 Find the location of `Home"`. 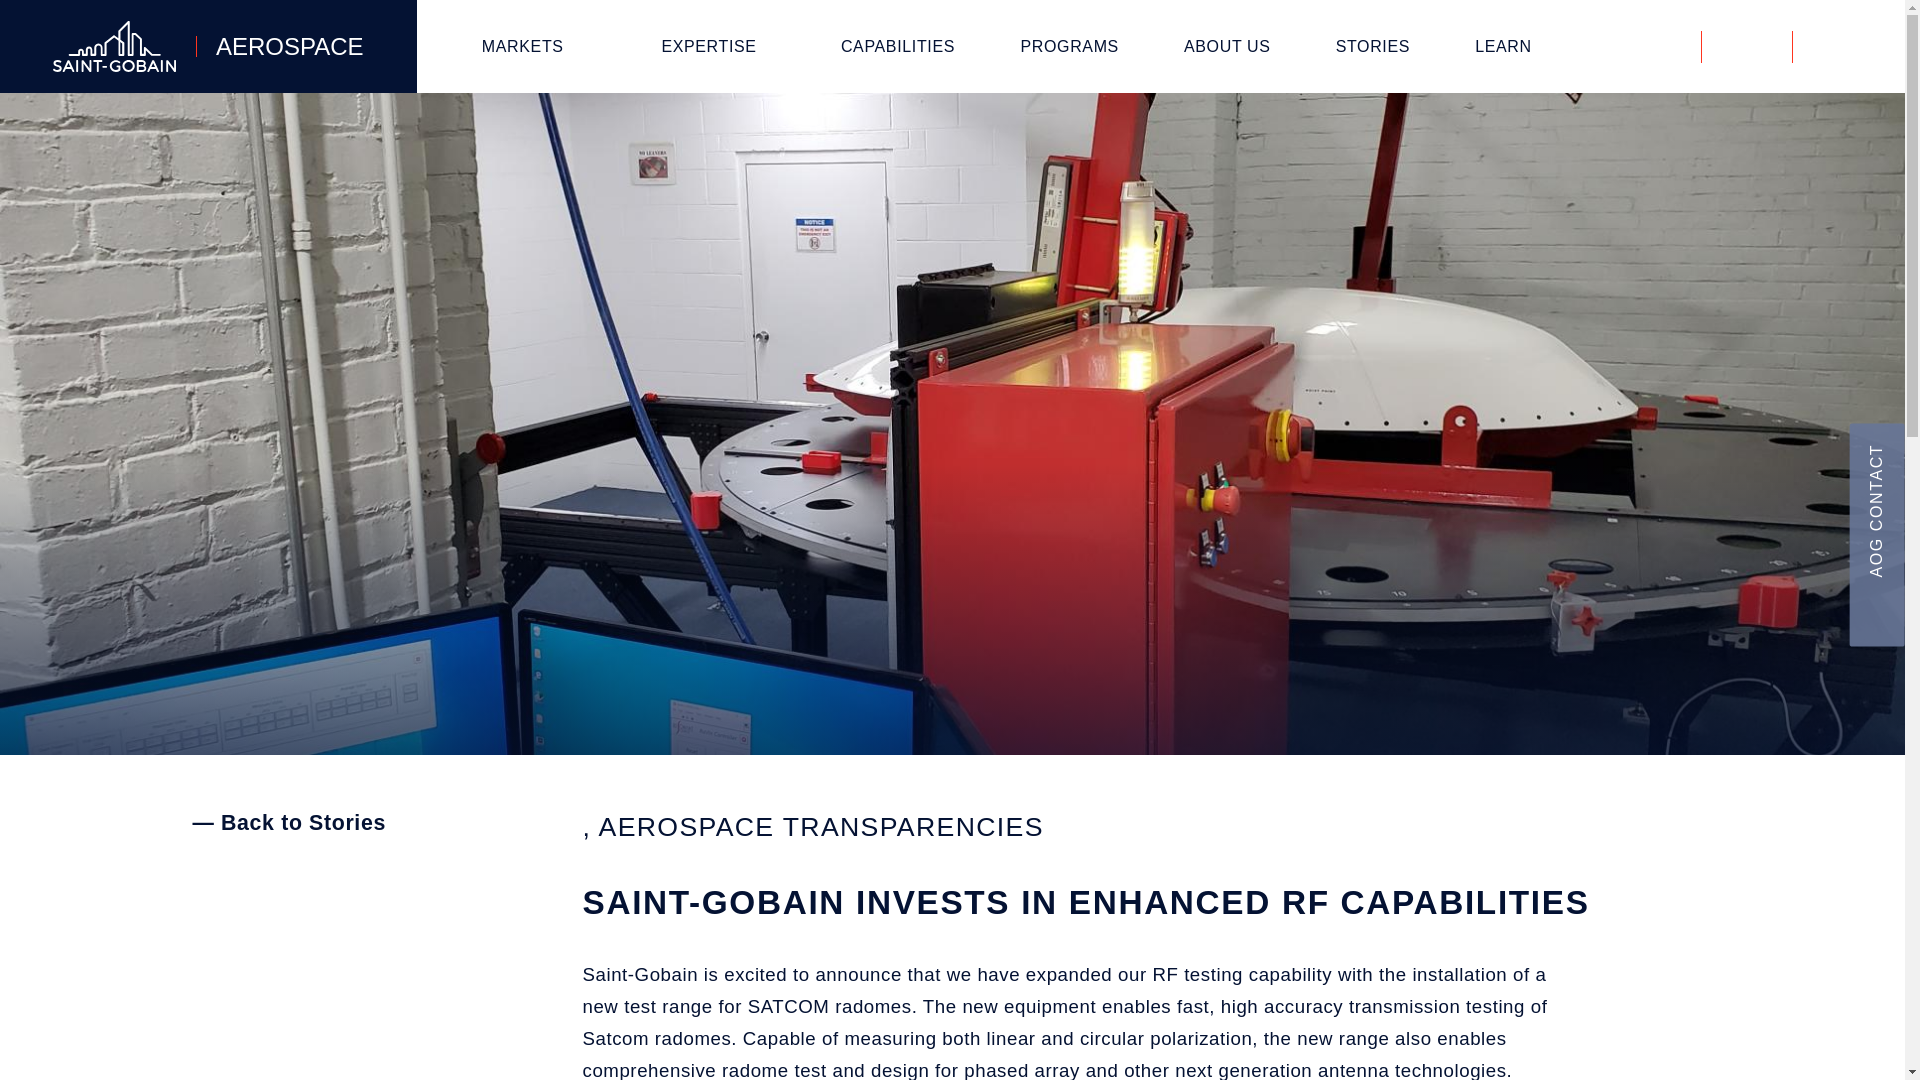

Home" is located at coordinates (208, 46).